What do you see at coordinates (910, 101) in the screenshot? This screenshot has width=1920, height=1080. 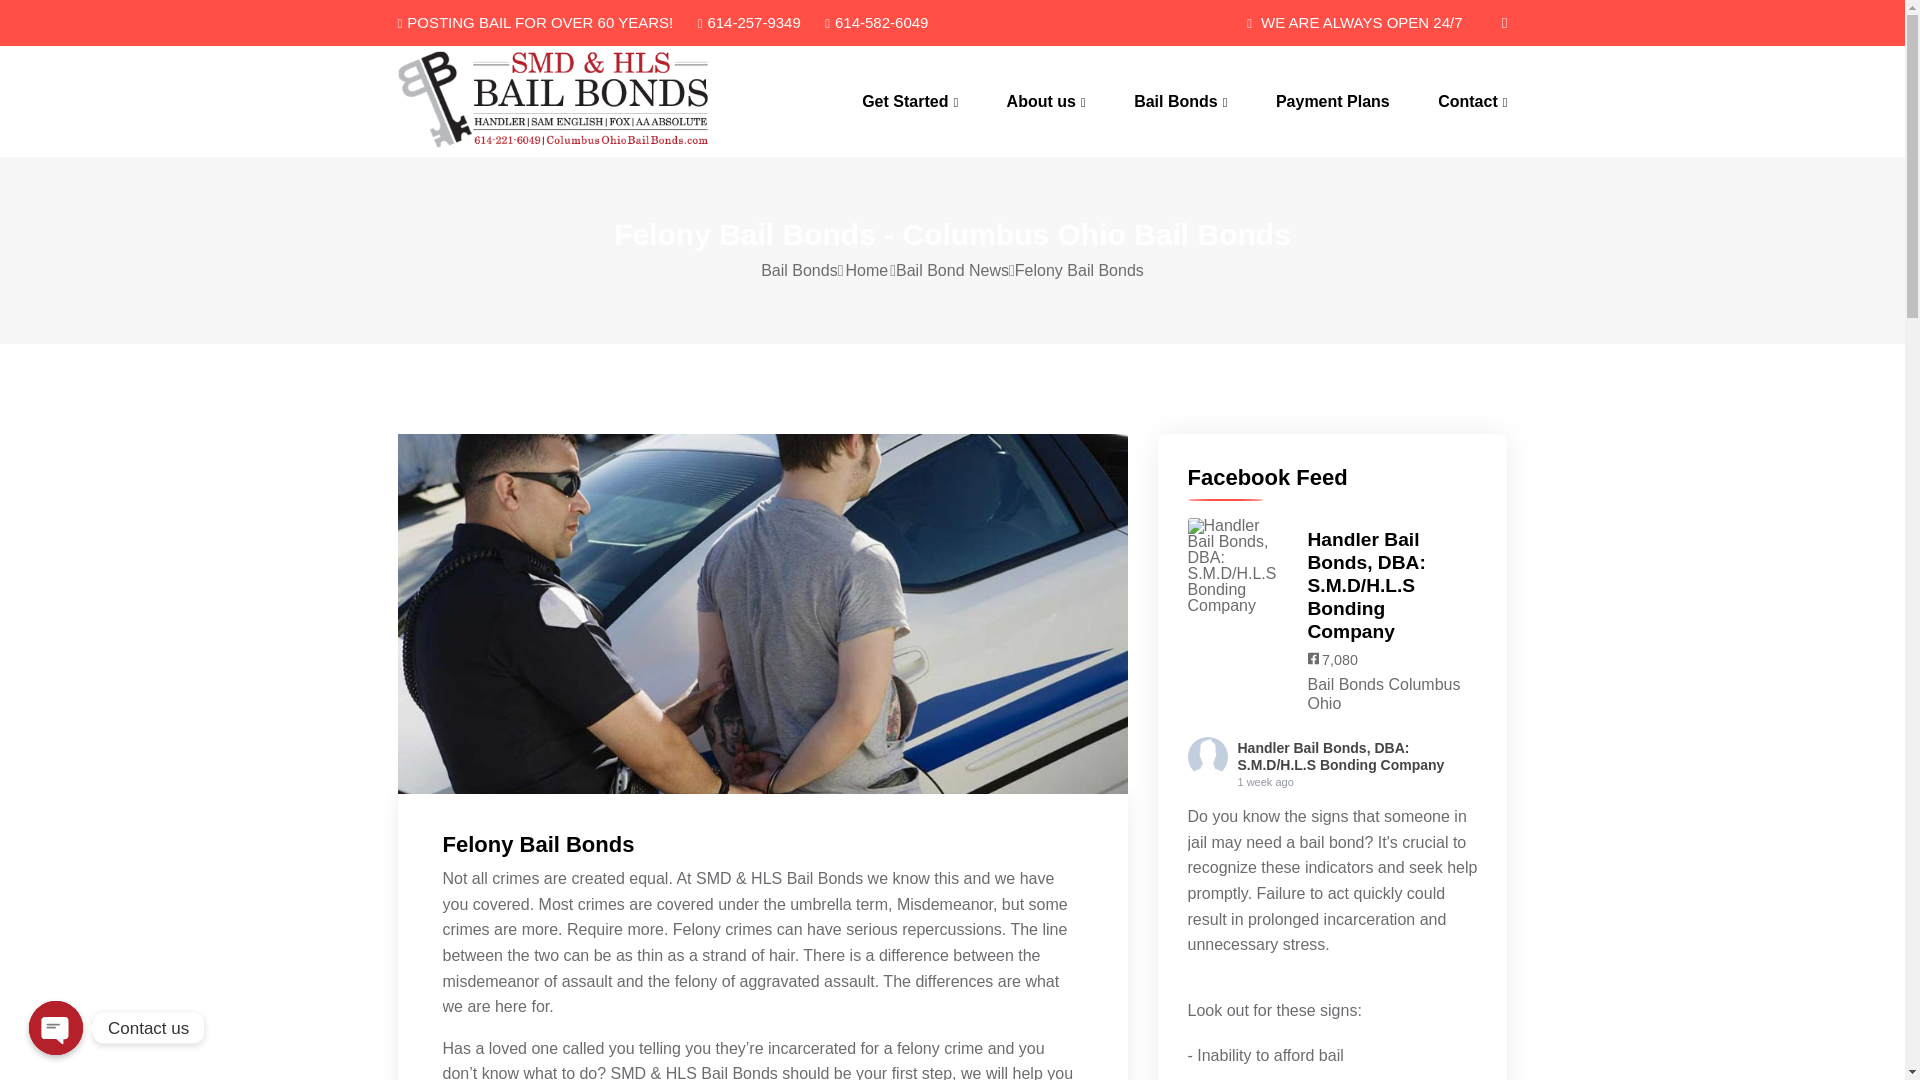 I see `Get Started` at bounding box center [910, 101].